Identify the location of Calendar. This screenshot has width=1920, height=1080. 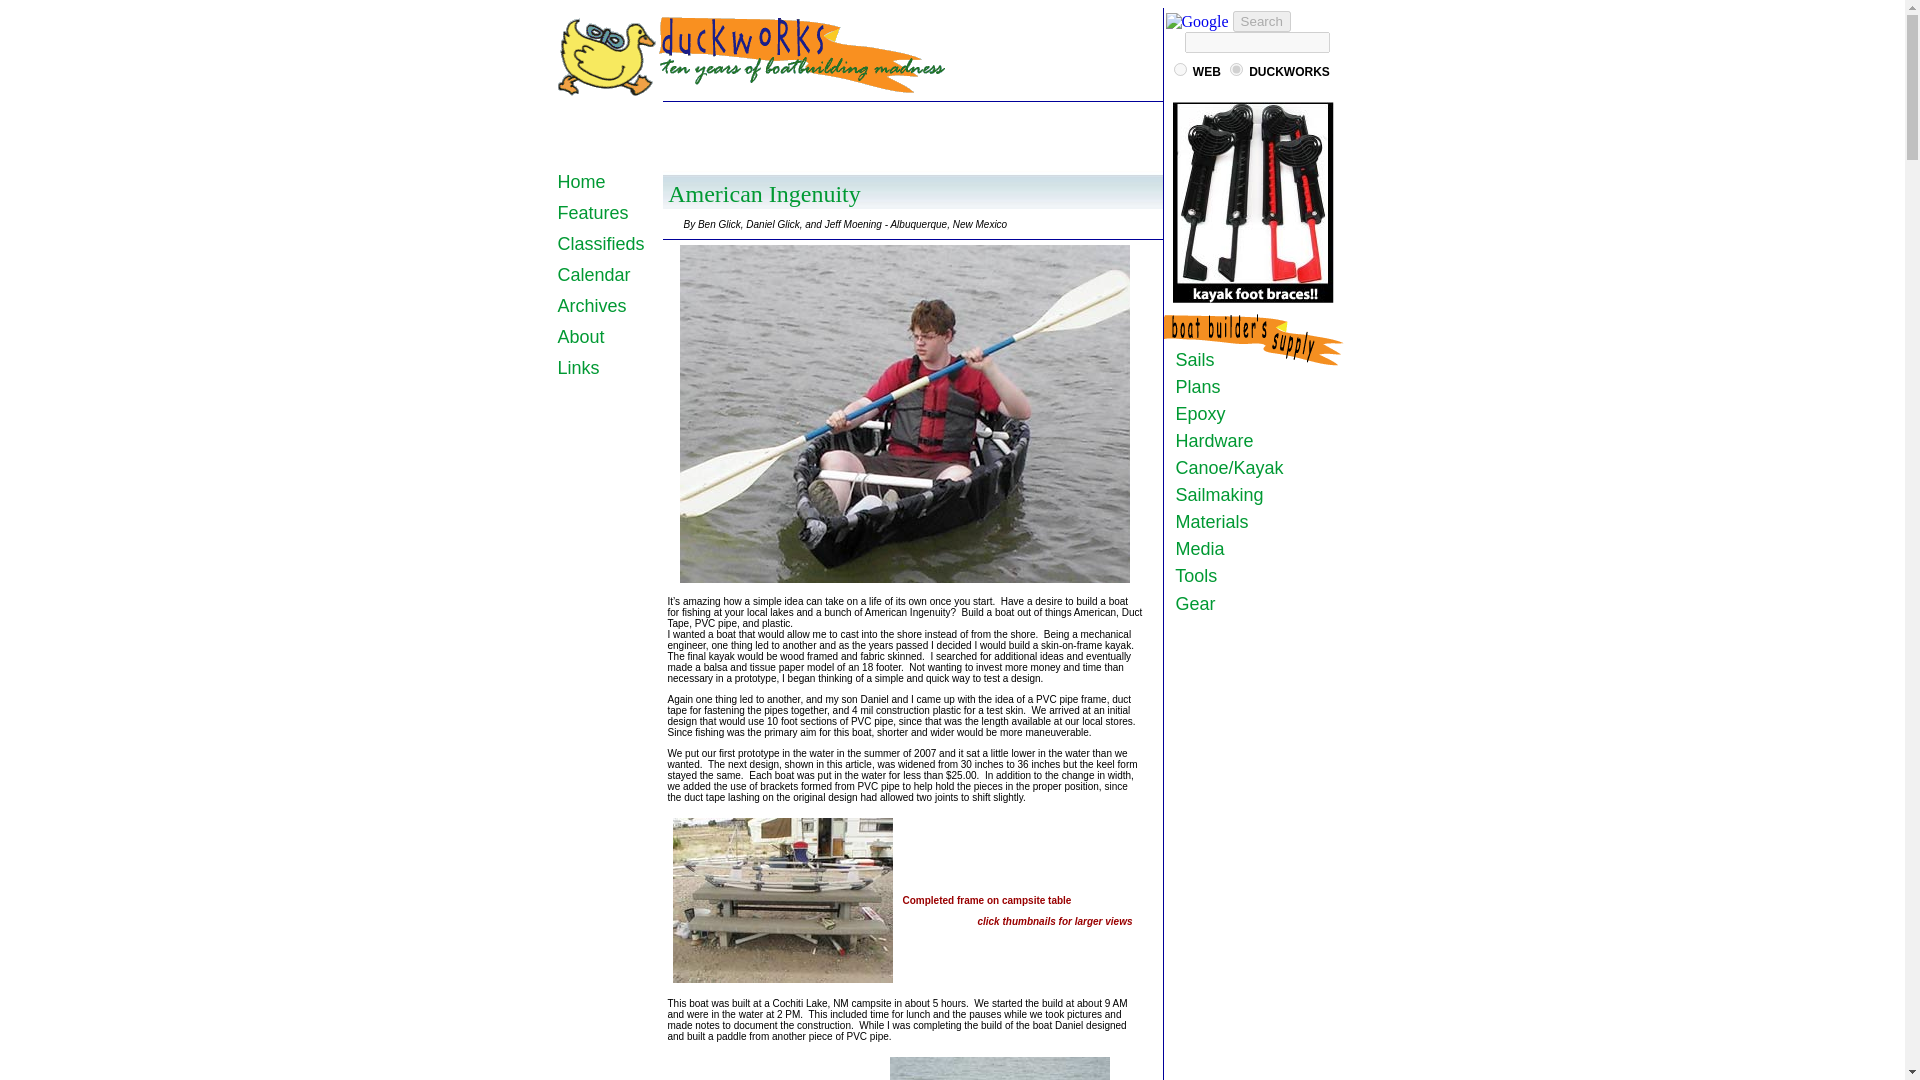
(594, 274).